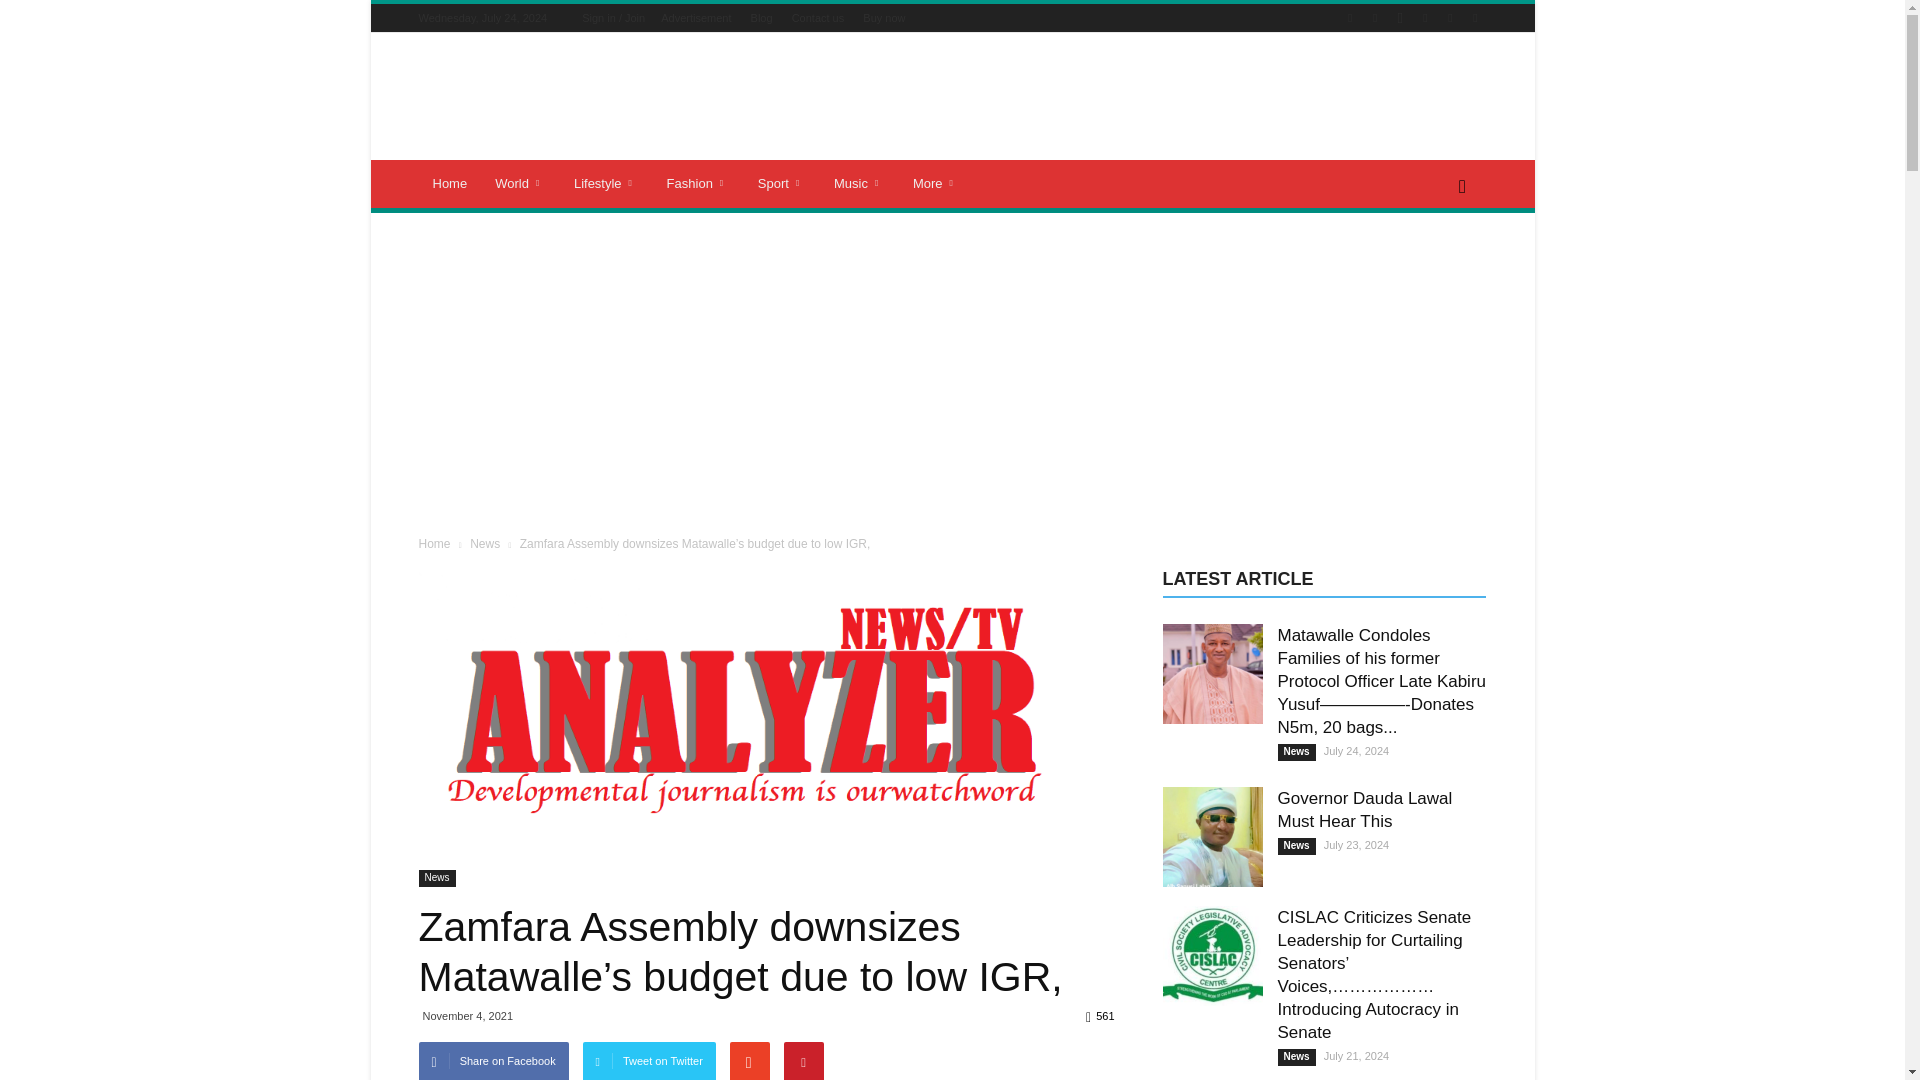  What do you see at coordinates (1350, 18) in the screenshot?
I see `Behance` at bounding box center [1350, 18].